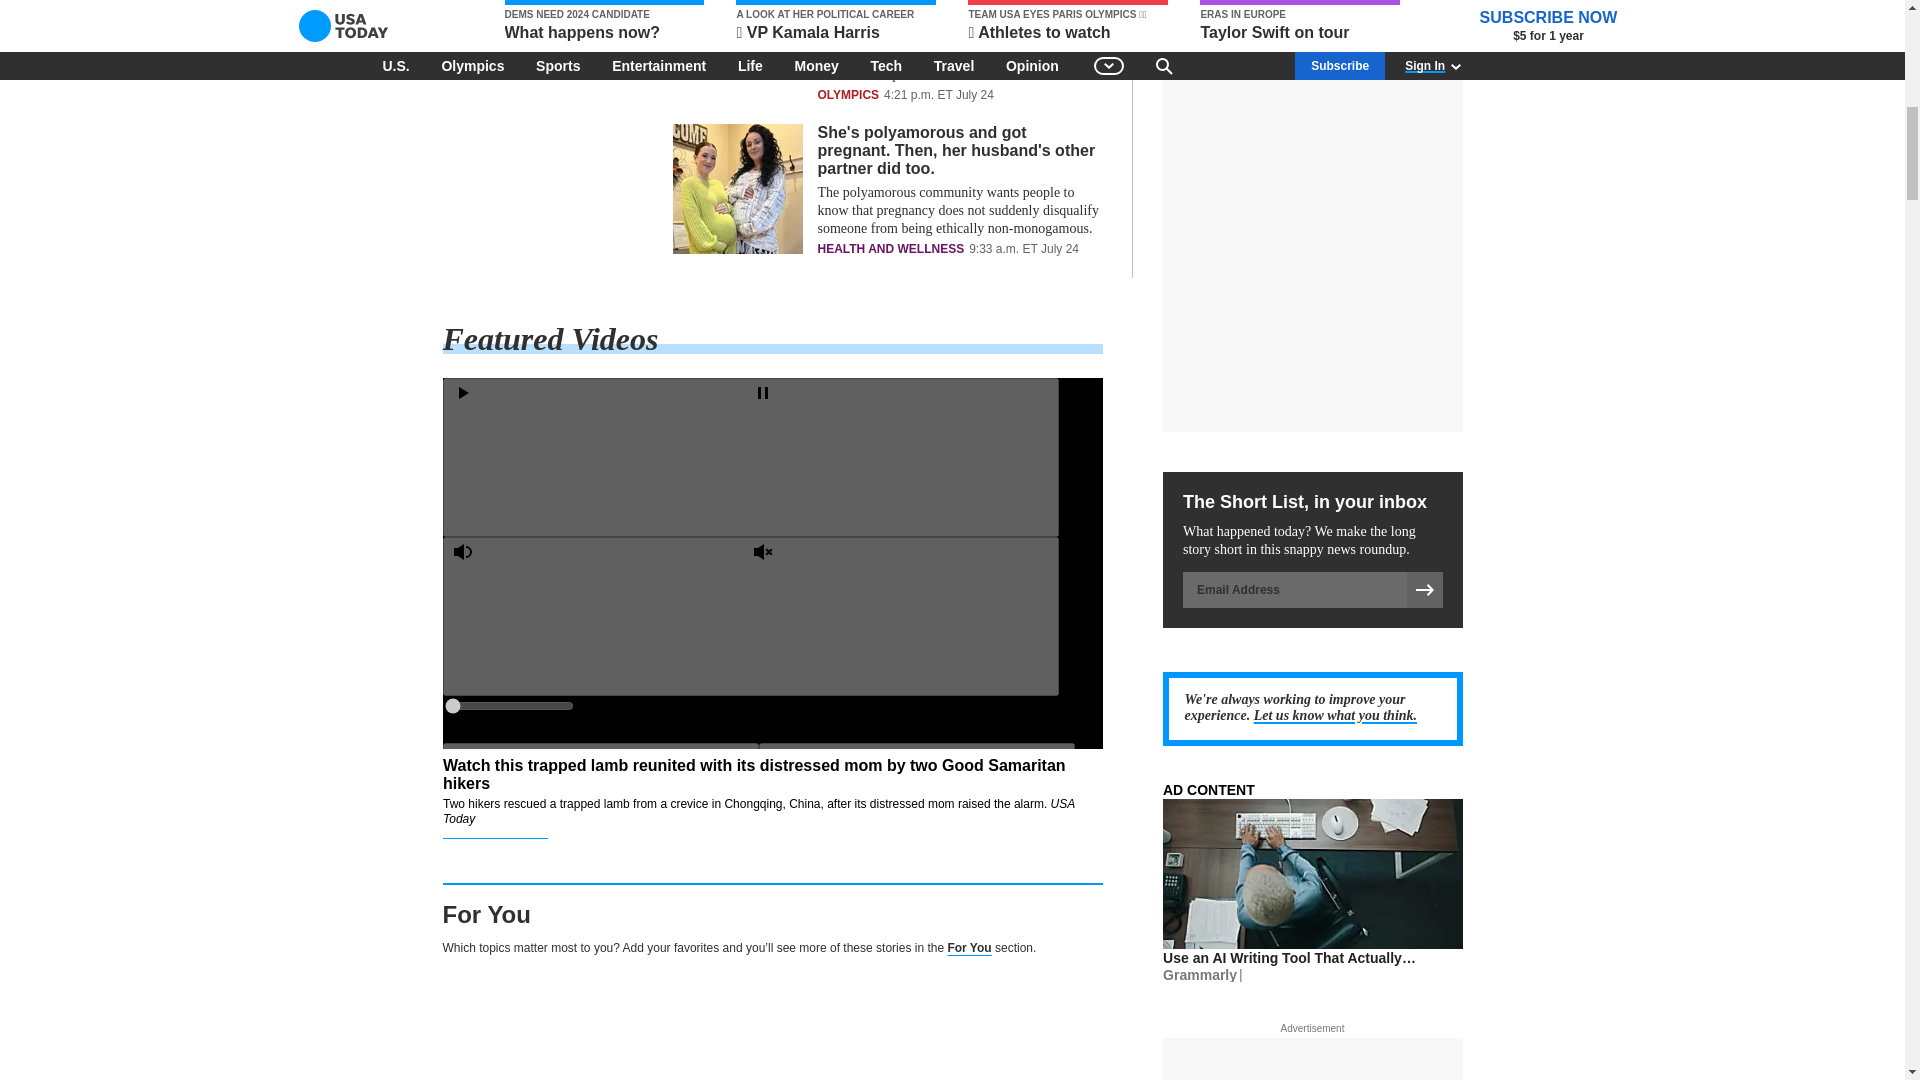  Describe the element at coordinates (600, 821) in the screenshot. I see `ClosedCaption` at that location.